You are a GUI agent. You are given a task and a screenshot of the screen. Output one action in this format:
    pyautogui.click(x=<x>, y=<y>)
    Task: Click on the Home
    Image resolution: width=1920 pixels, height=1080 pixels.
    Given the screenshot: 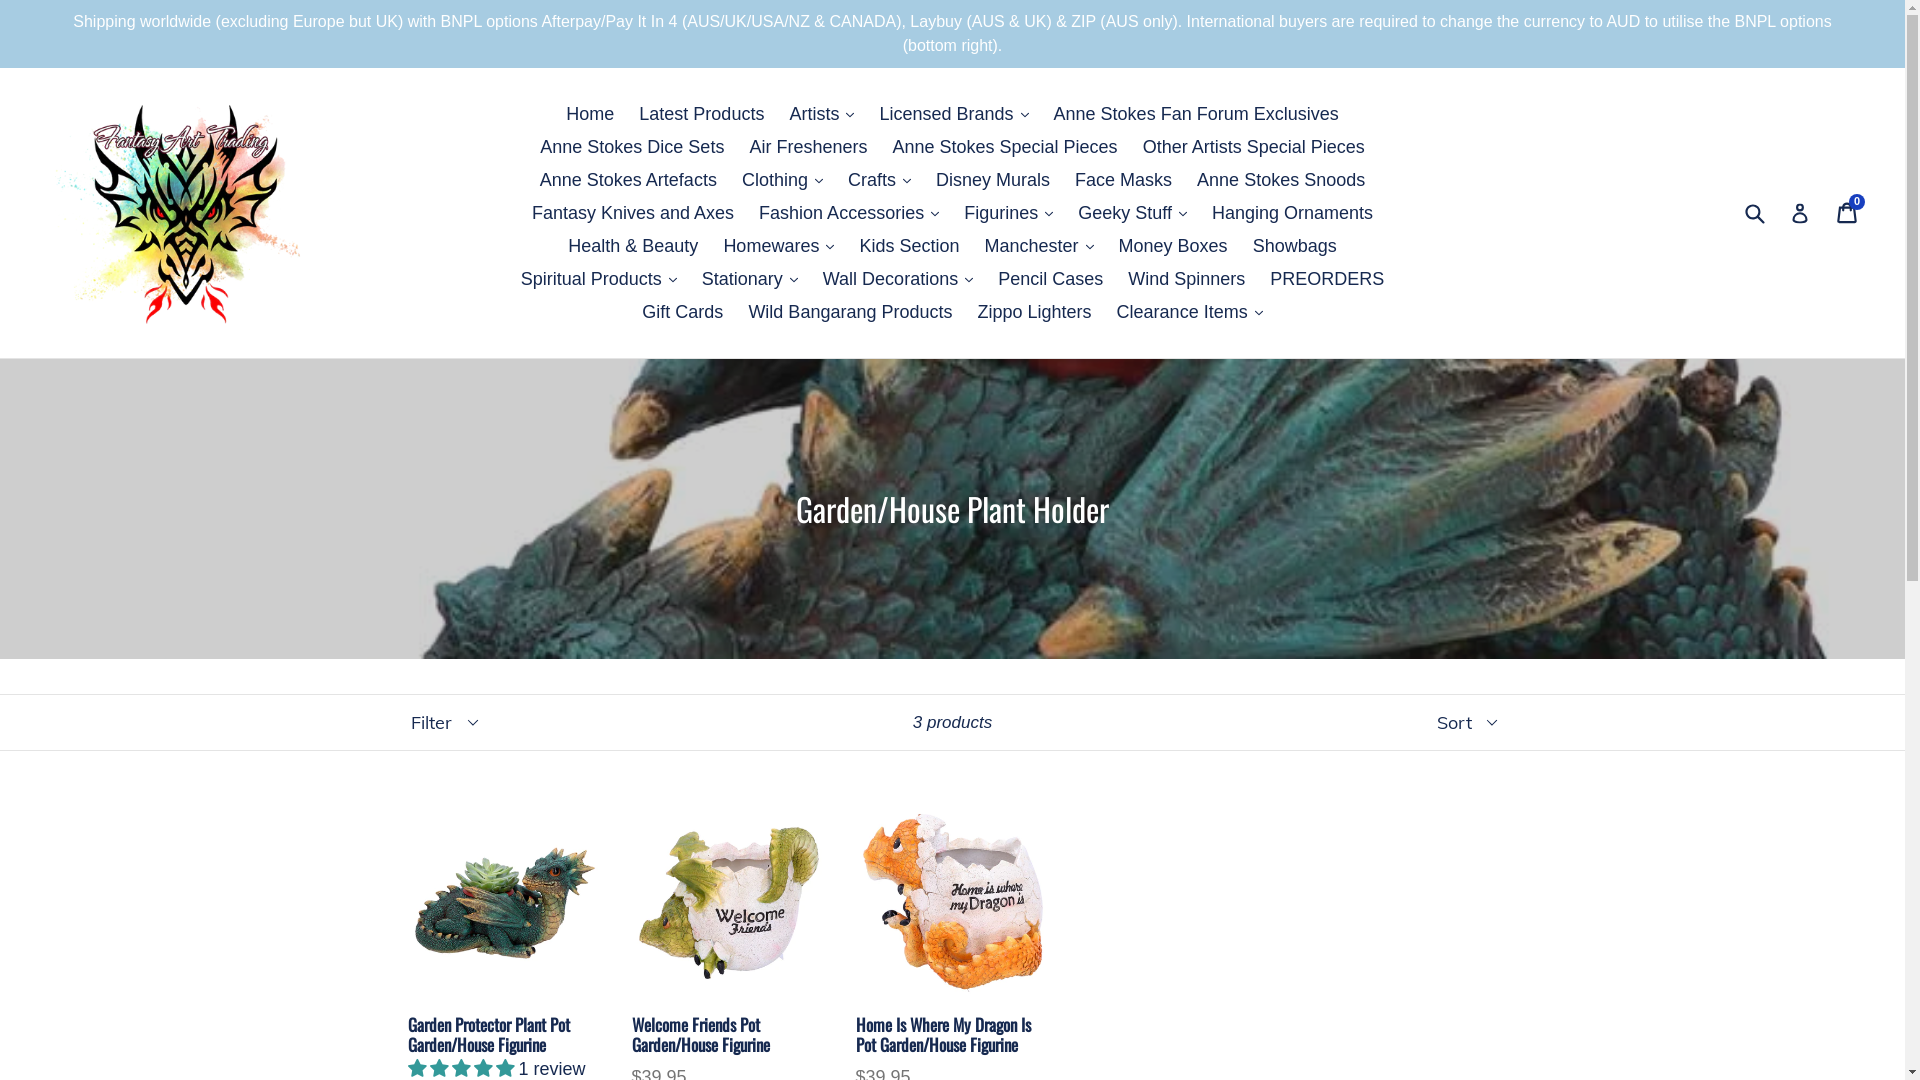 What is the action you would take?
    pyautogui.click(x=590, y=114)
    